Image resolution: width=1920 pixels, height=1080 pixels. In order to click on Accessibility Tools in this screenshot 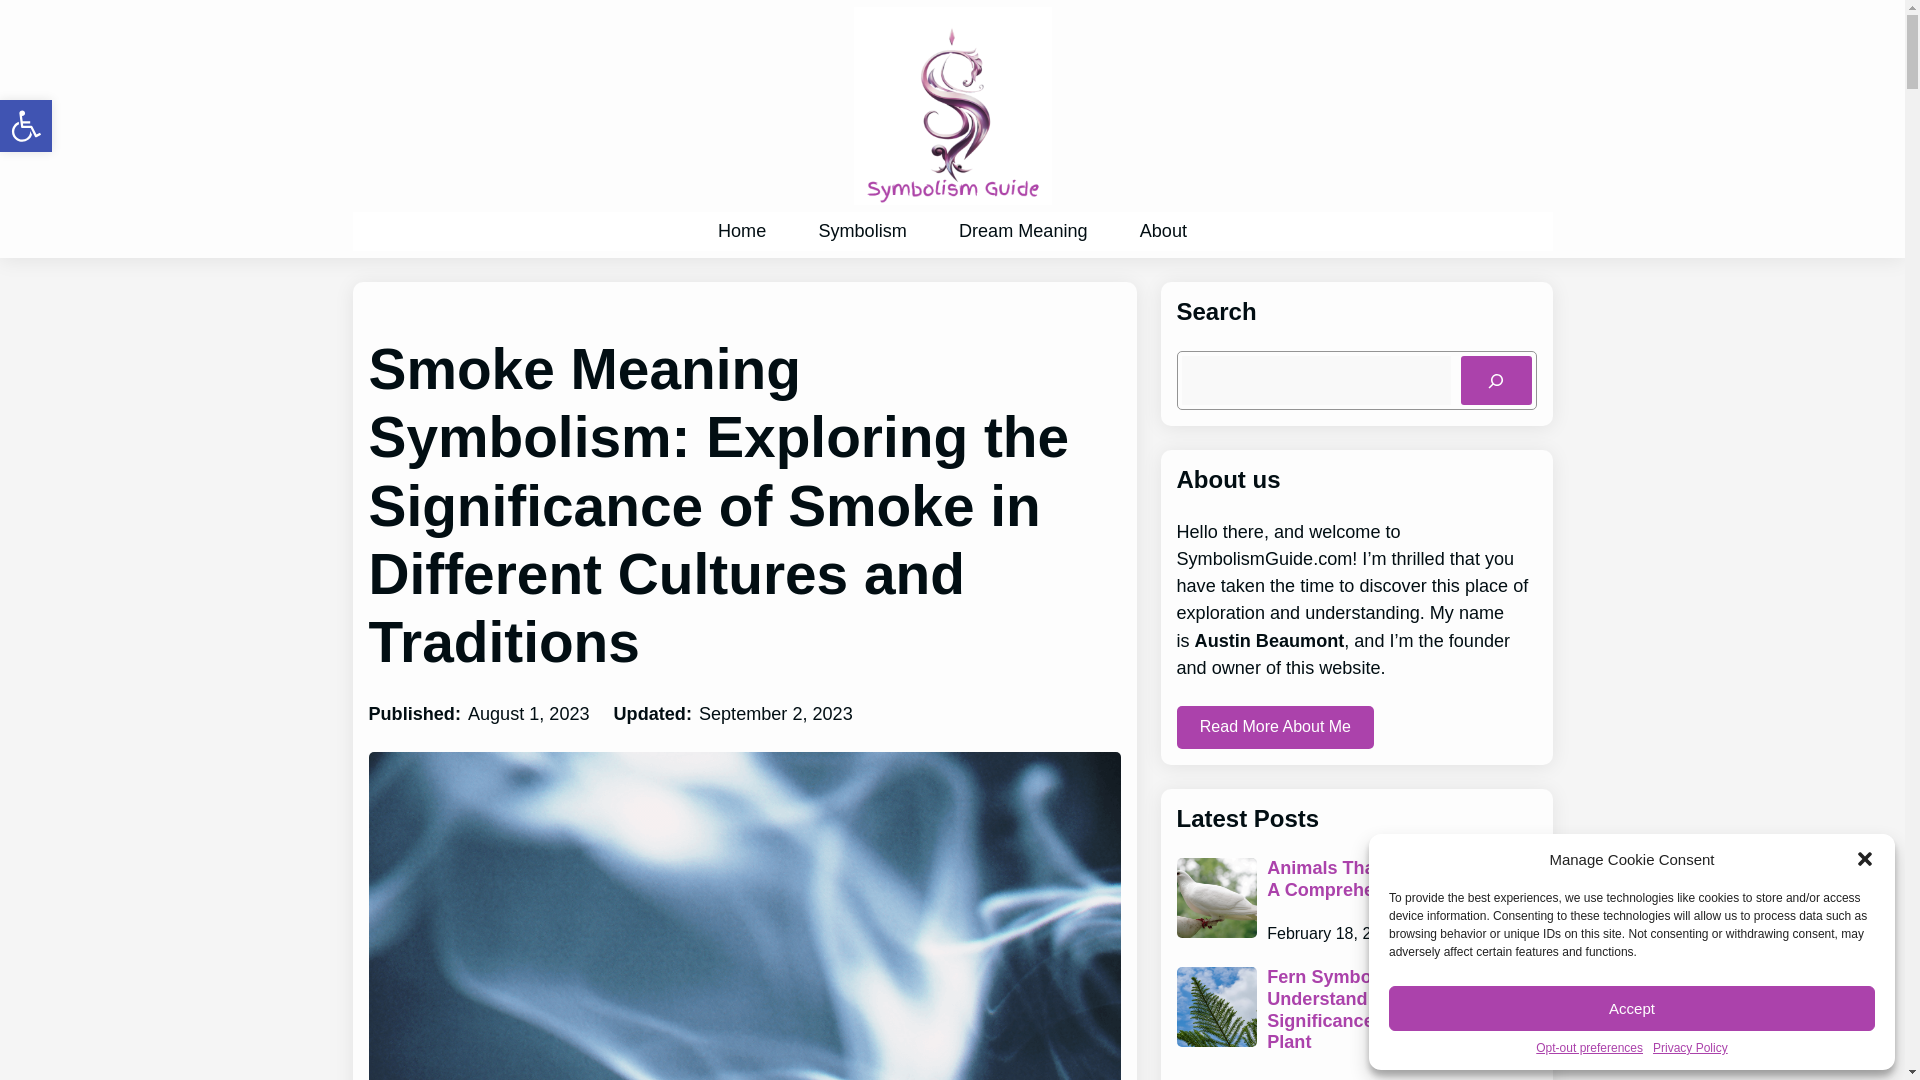, I will do `click(1632, 1008)`.